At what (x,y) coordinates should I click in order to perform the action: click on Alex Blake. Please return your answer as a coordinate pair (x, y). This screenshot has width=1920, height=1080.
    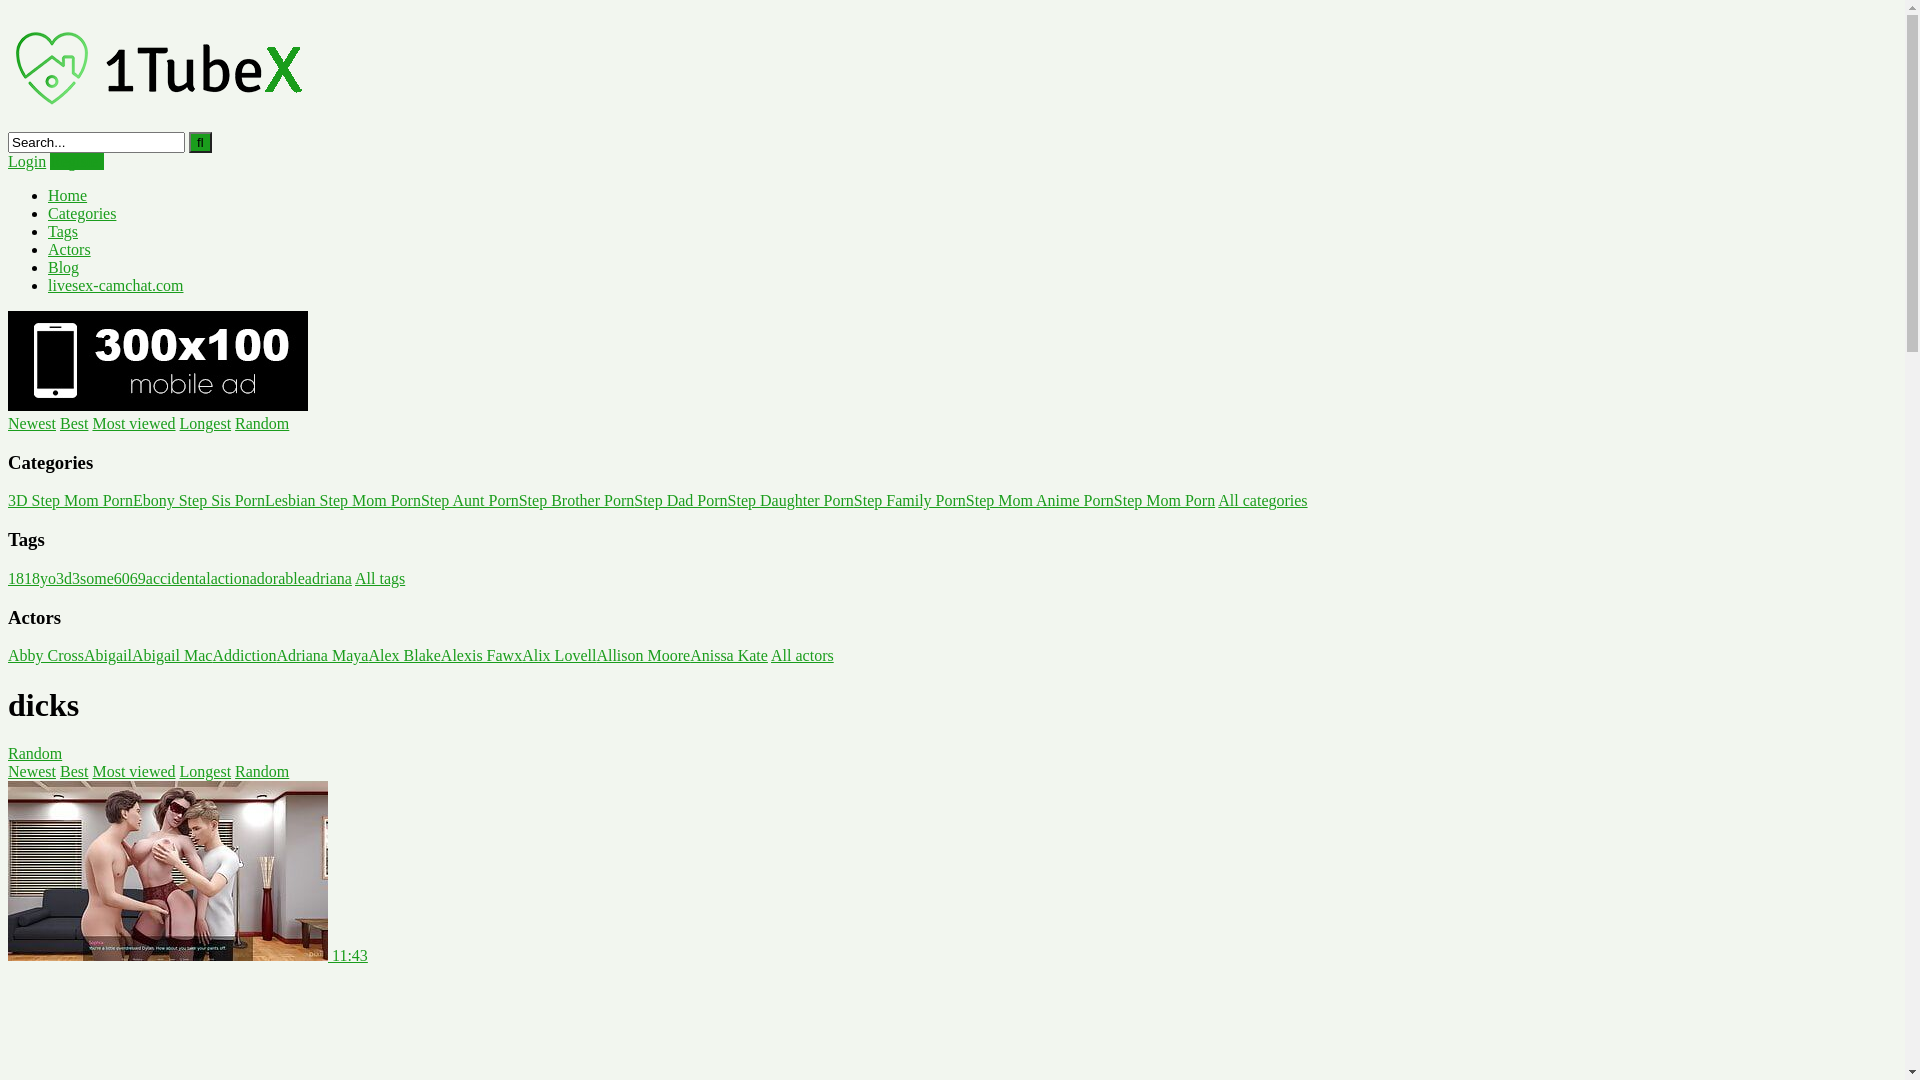
    Looking at the image, I should click on (404, 656).